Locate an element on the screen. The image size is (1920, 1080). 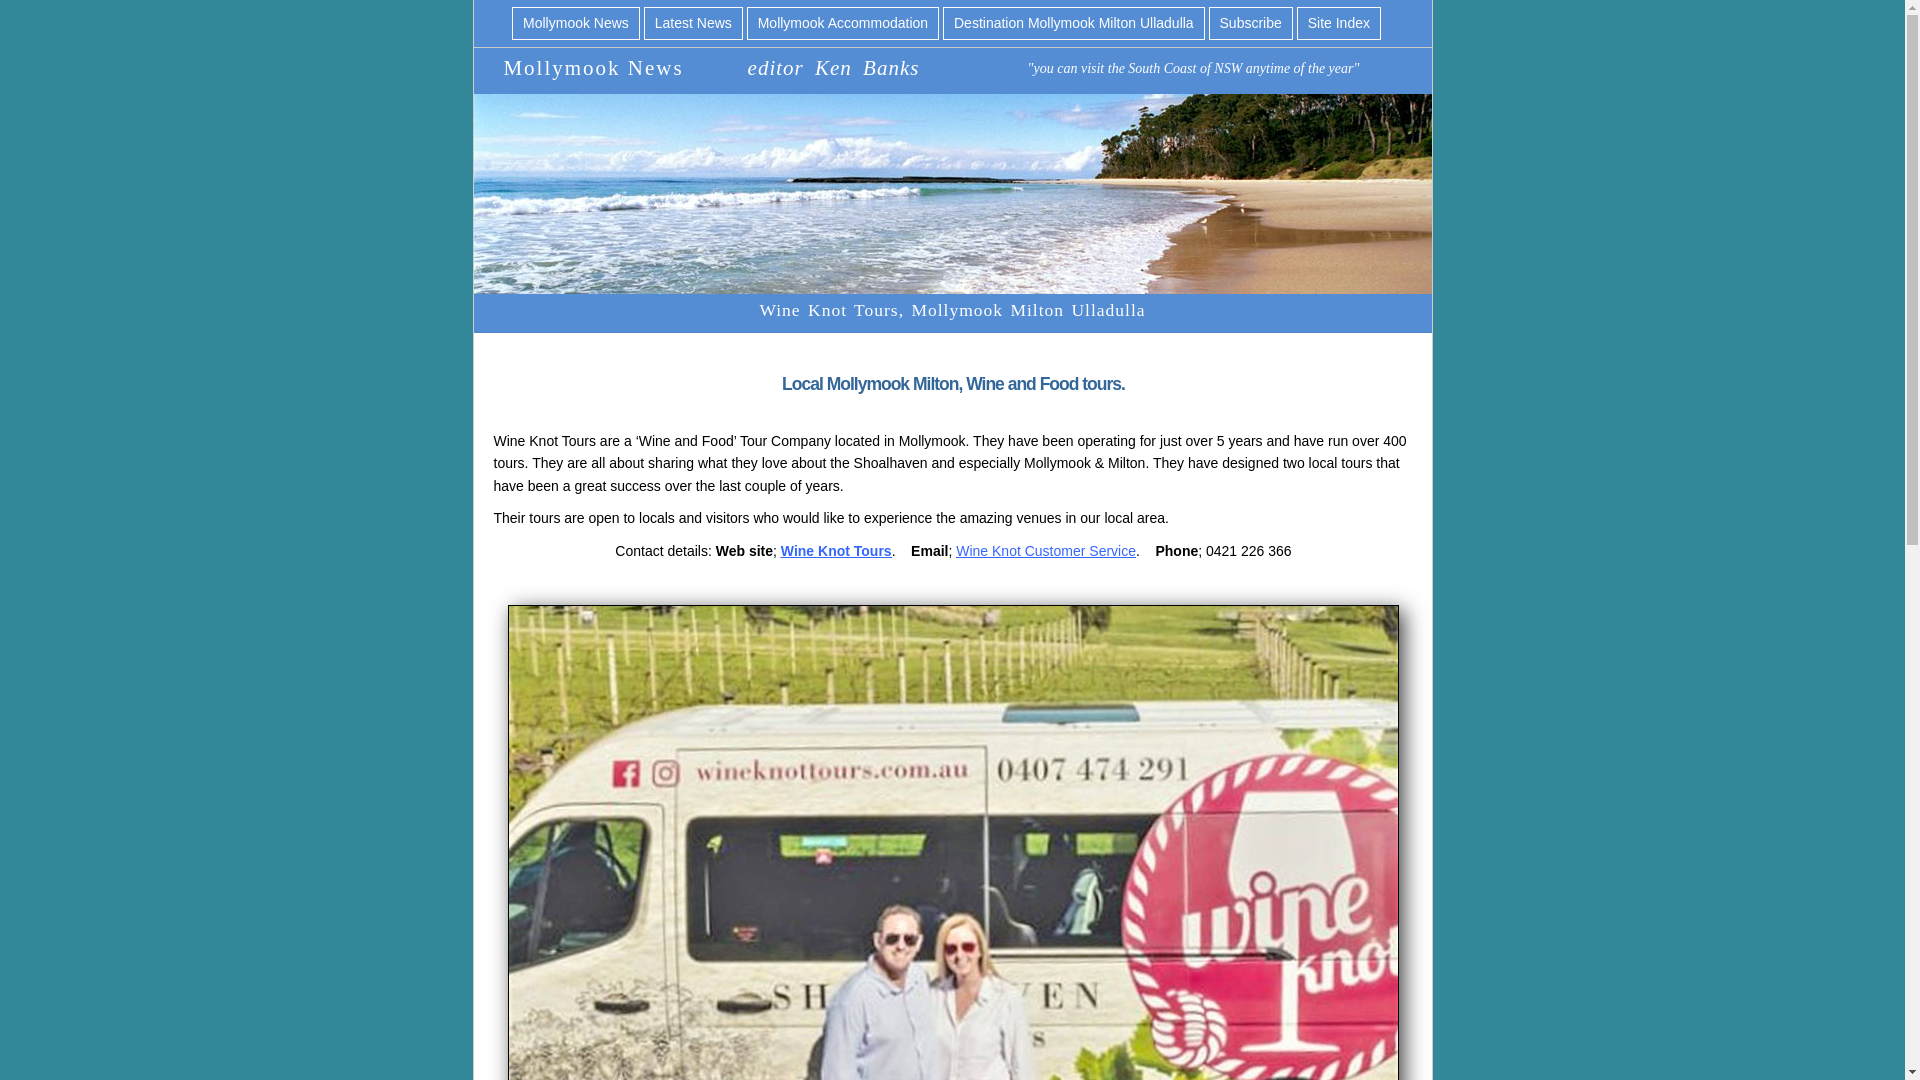
Wine Knot Customer Service is located at coordinates (1046, 551).